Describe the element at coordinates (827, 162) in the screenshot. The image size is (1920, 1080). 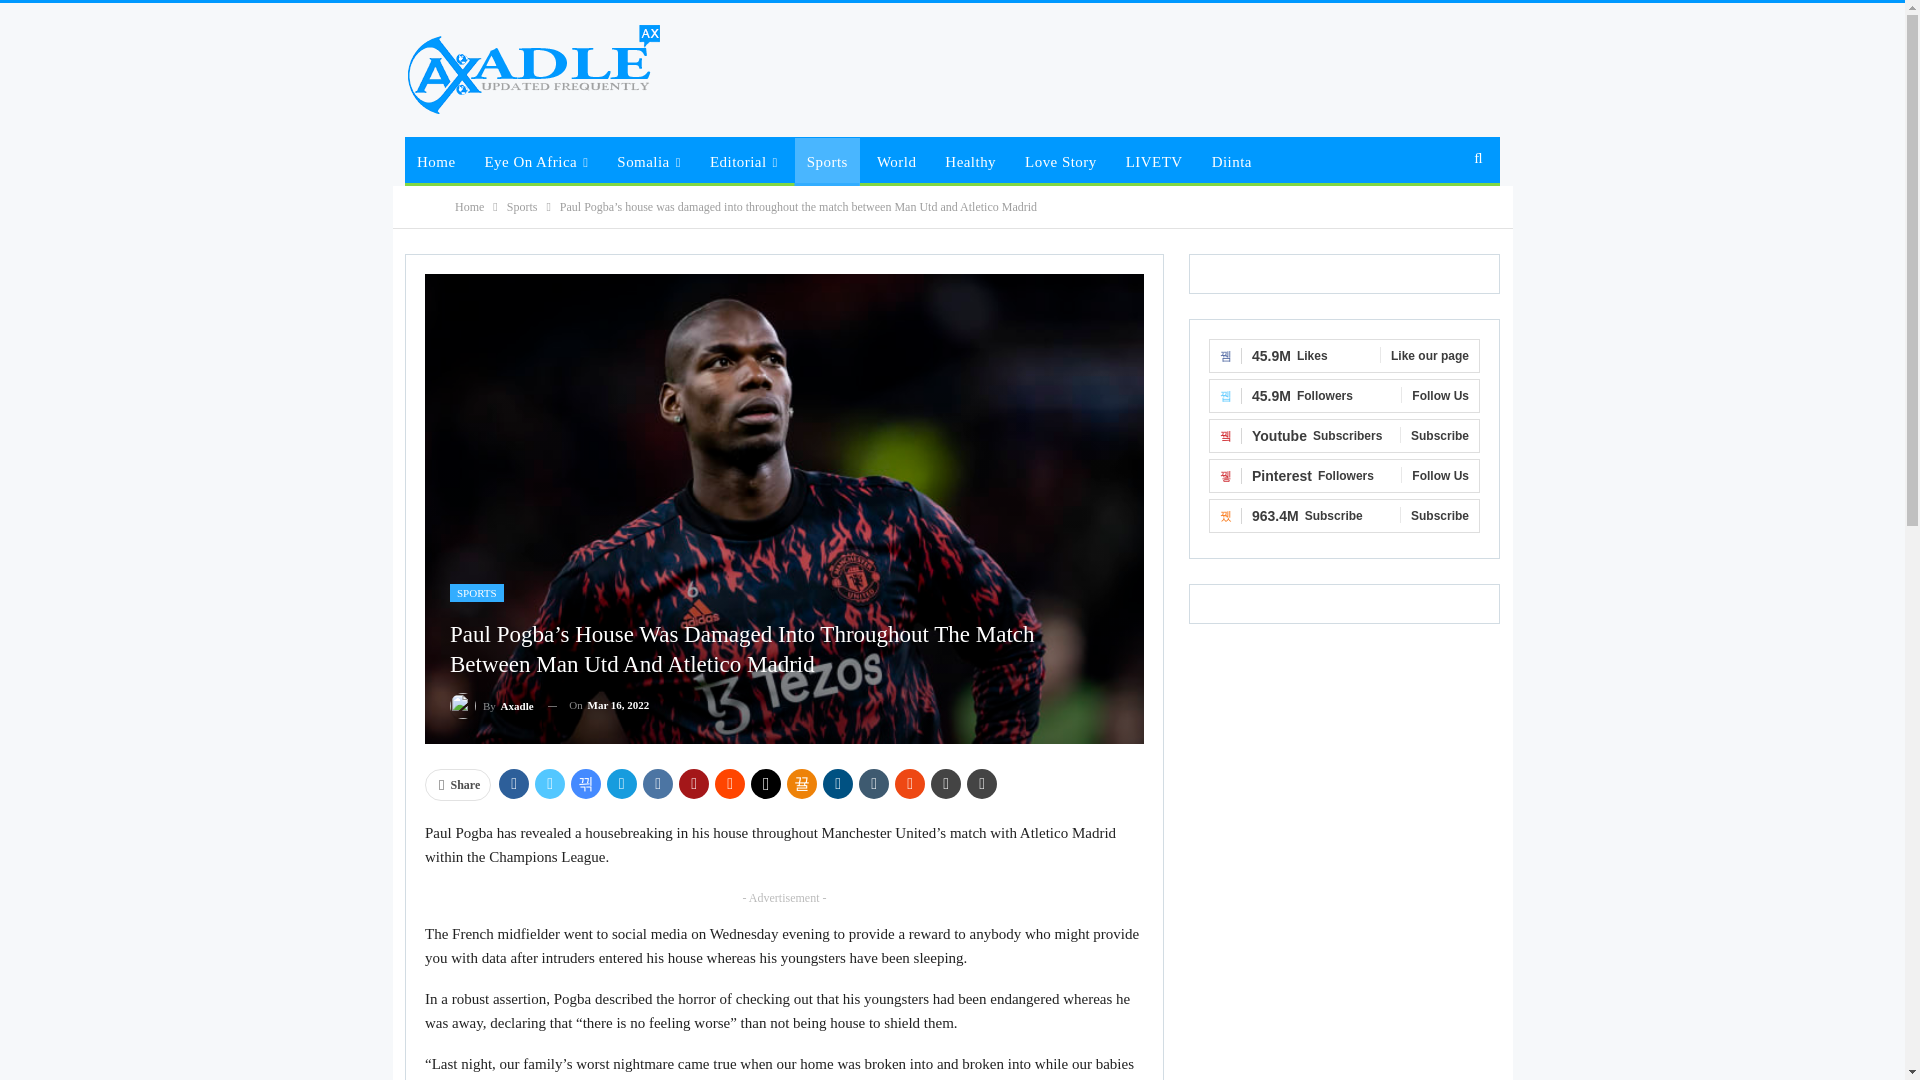
I see `Sports` at that location.